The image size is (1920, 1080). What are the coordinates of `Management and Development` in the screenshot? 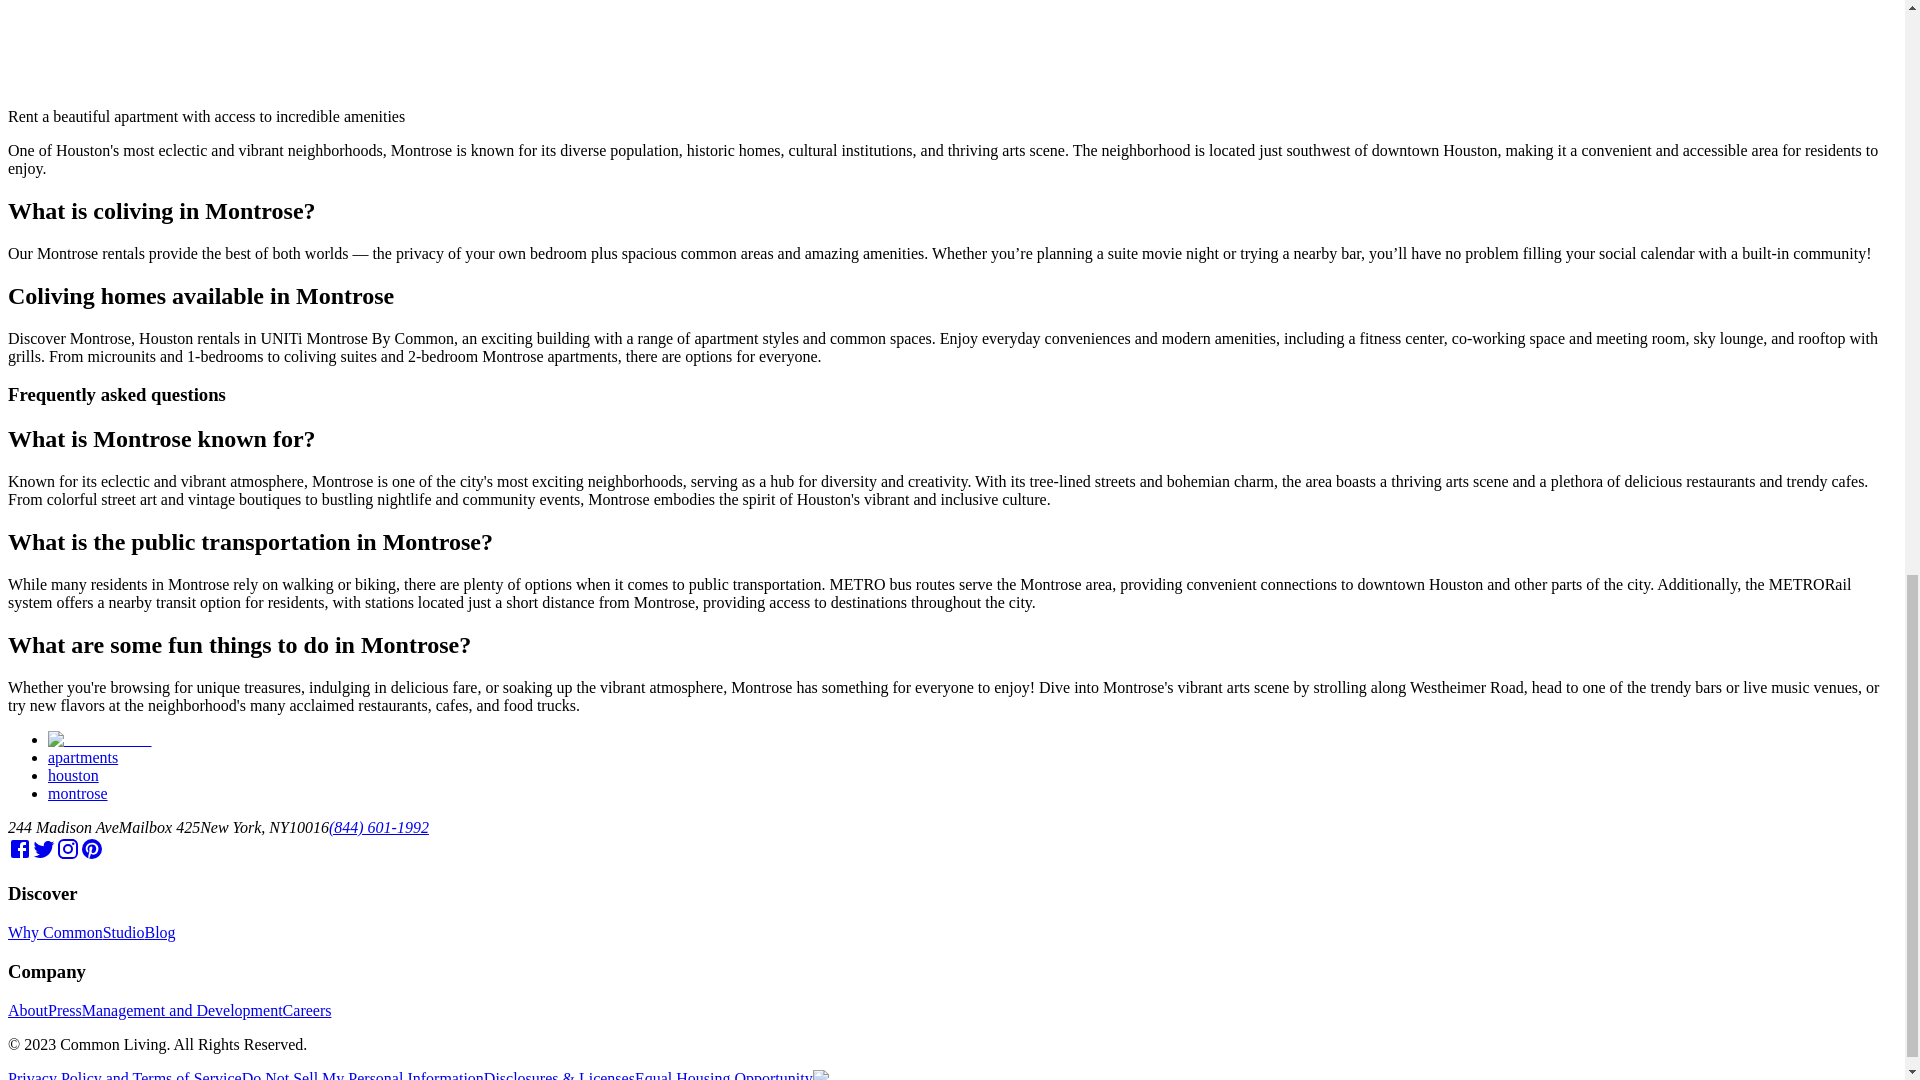 It's located at (182, 1010).